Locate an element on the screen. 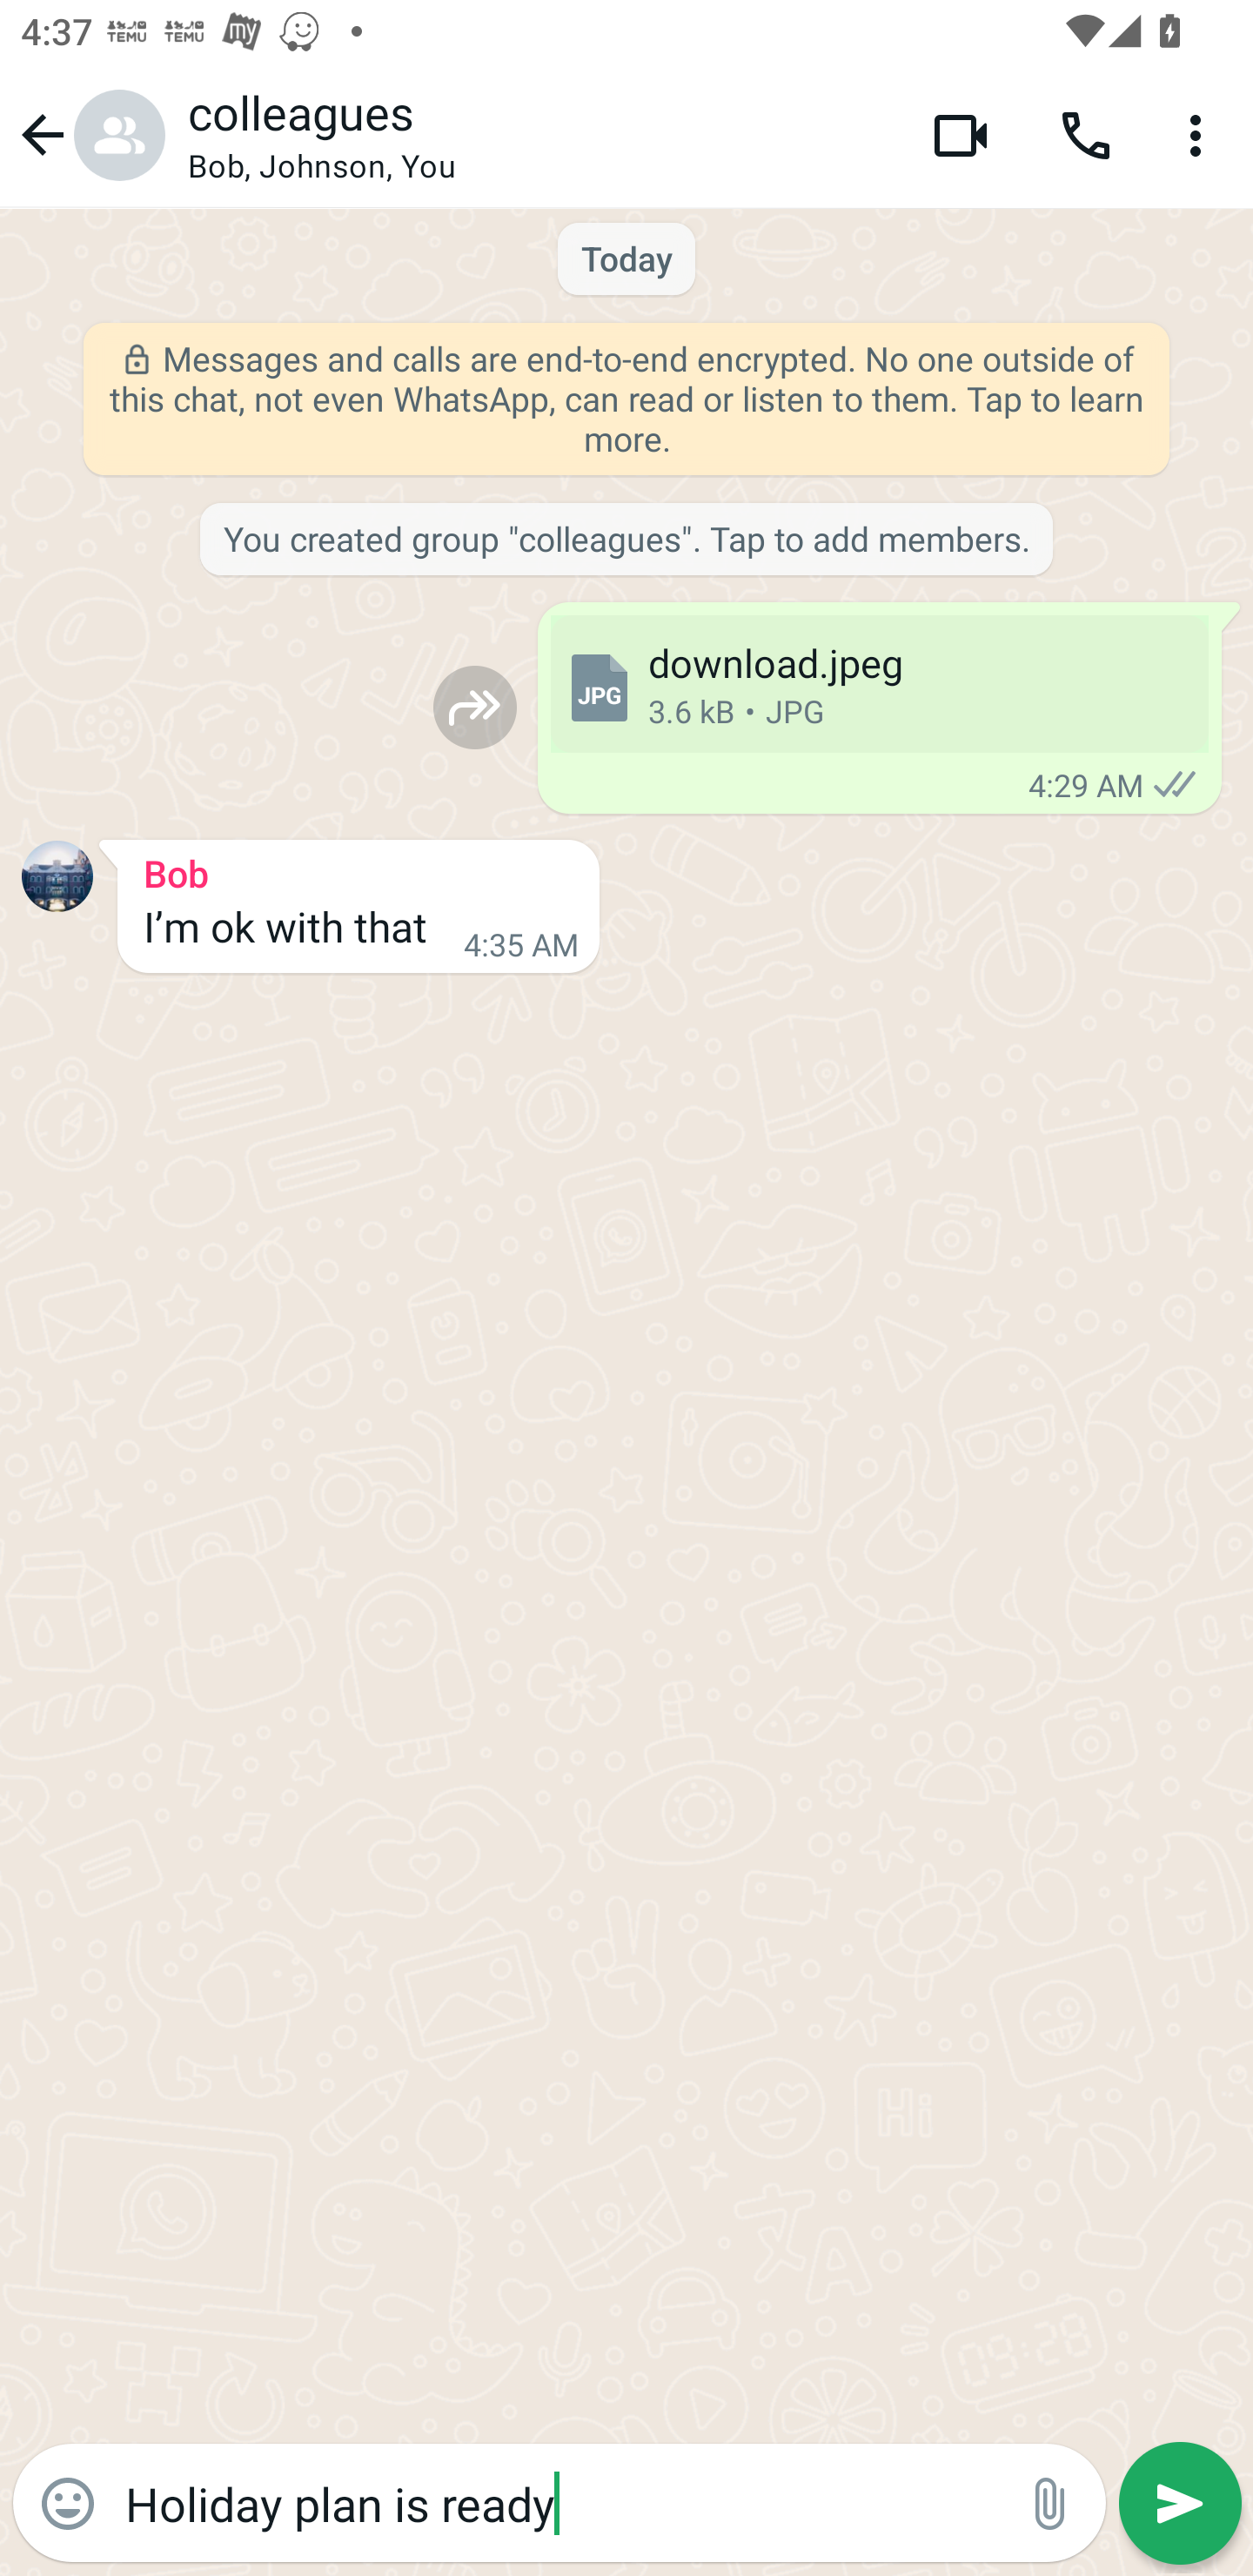  Profile picture for Bob is located at coordinates (57, 875).